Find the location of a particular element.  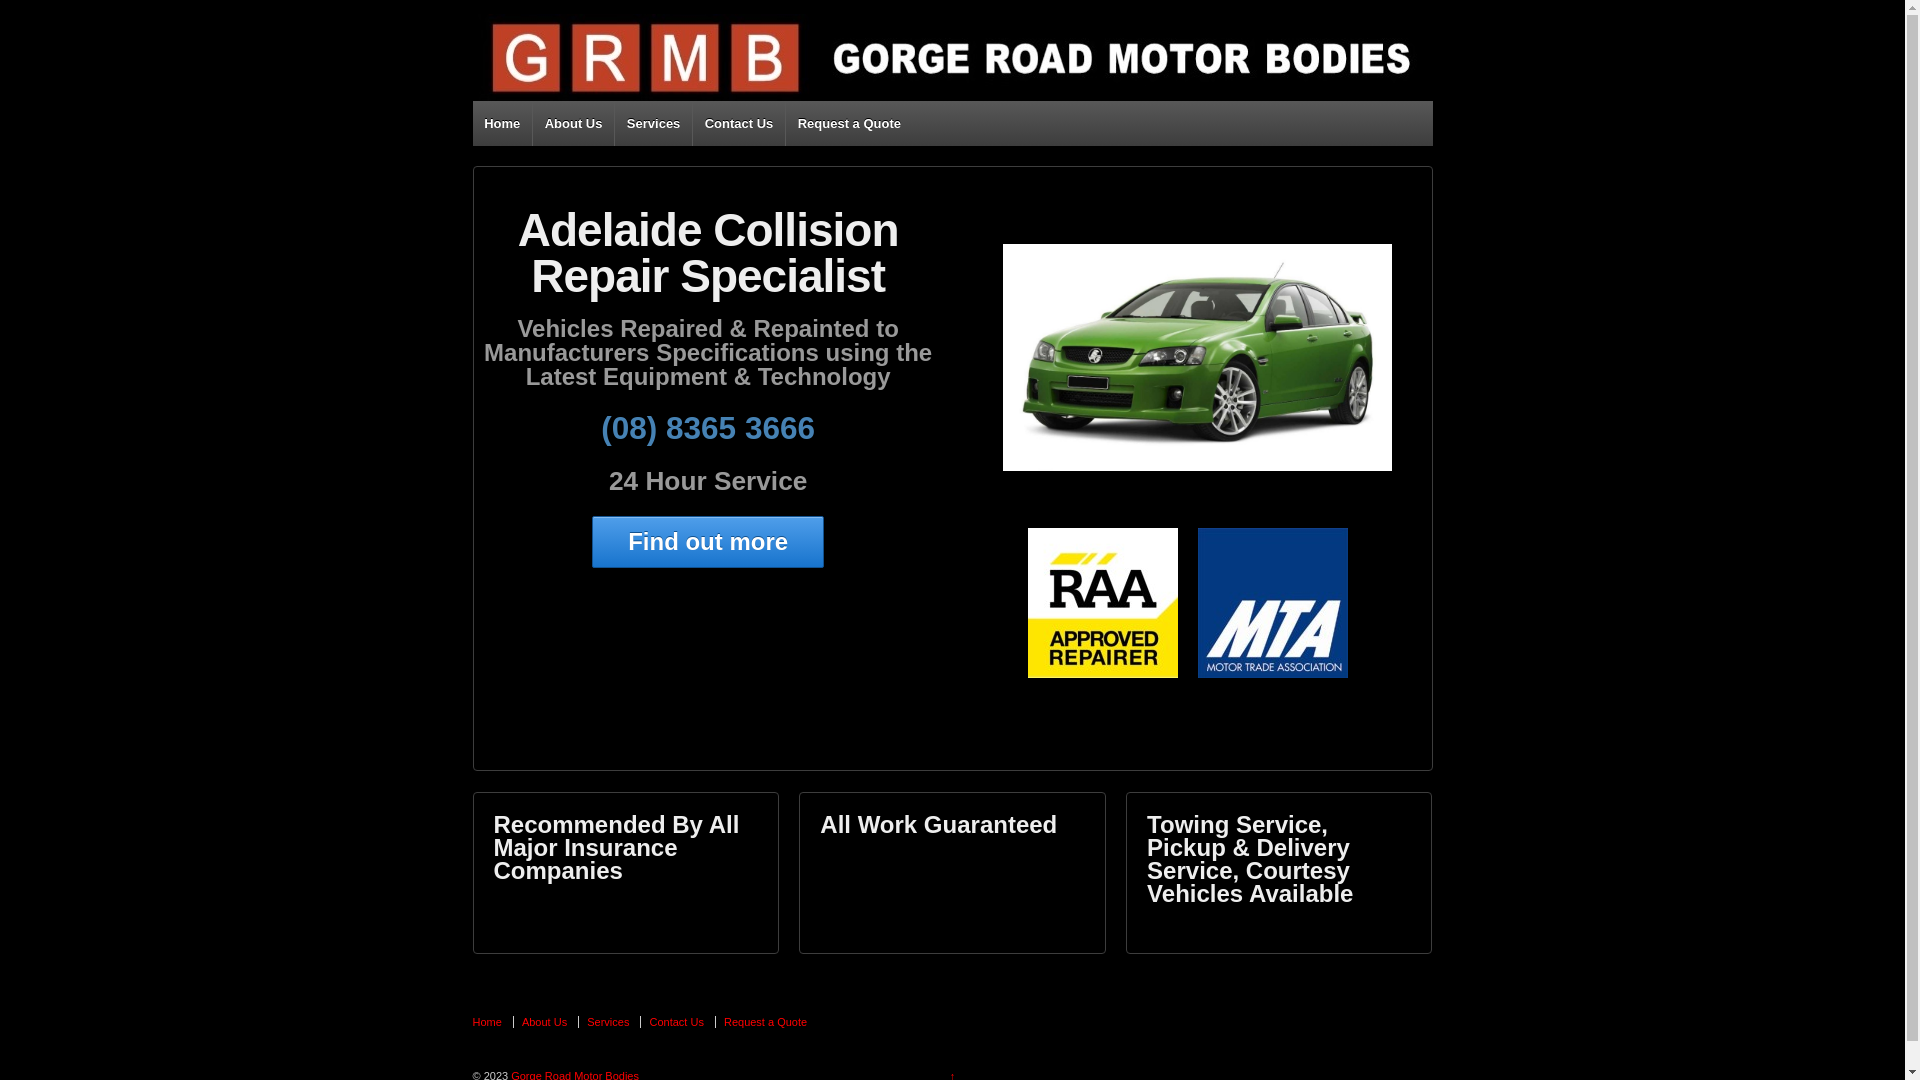

Request a Quote is located at coordinates (849, 124).